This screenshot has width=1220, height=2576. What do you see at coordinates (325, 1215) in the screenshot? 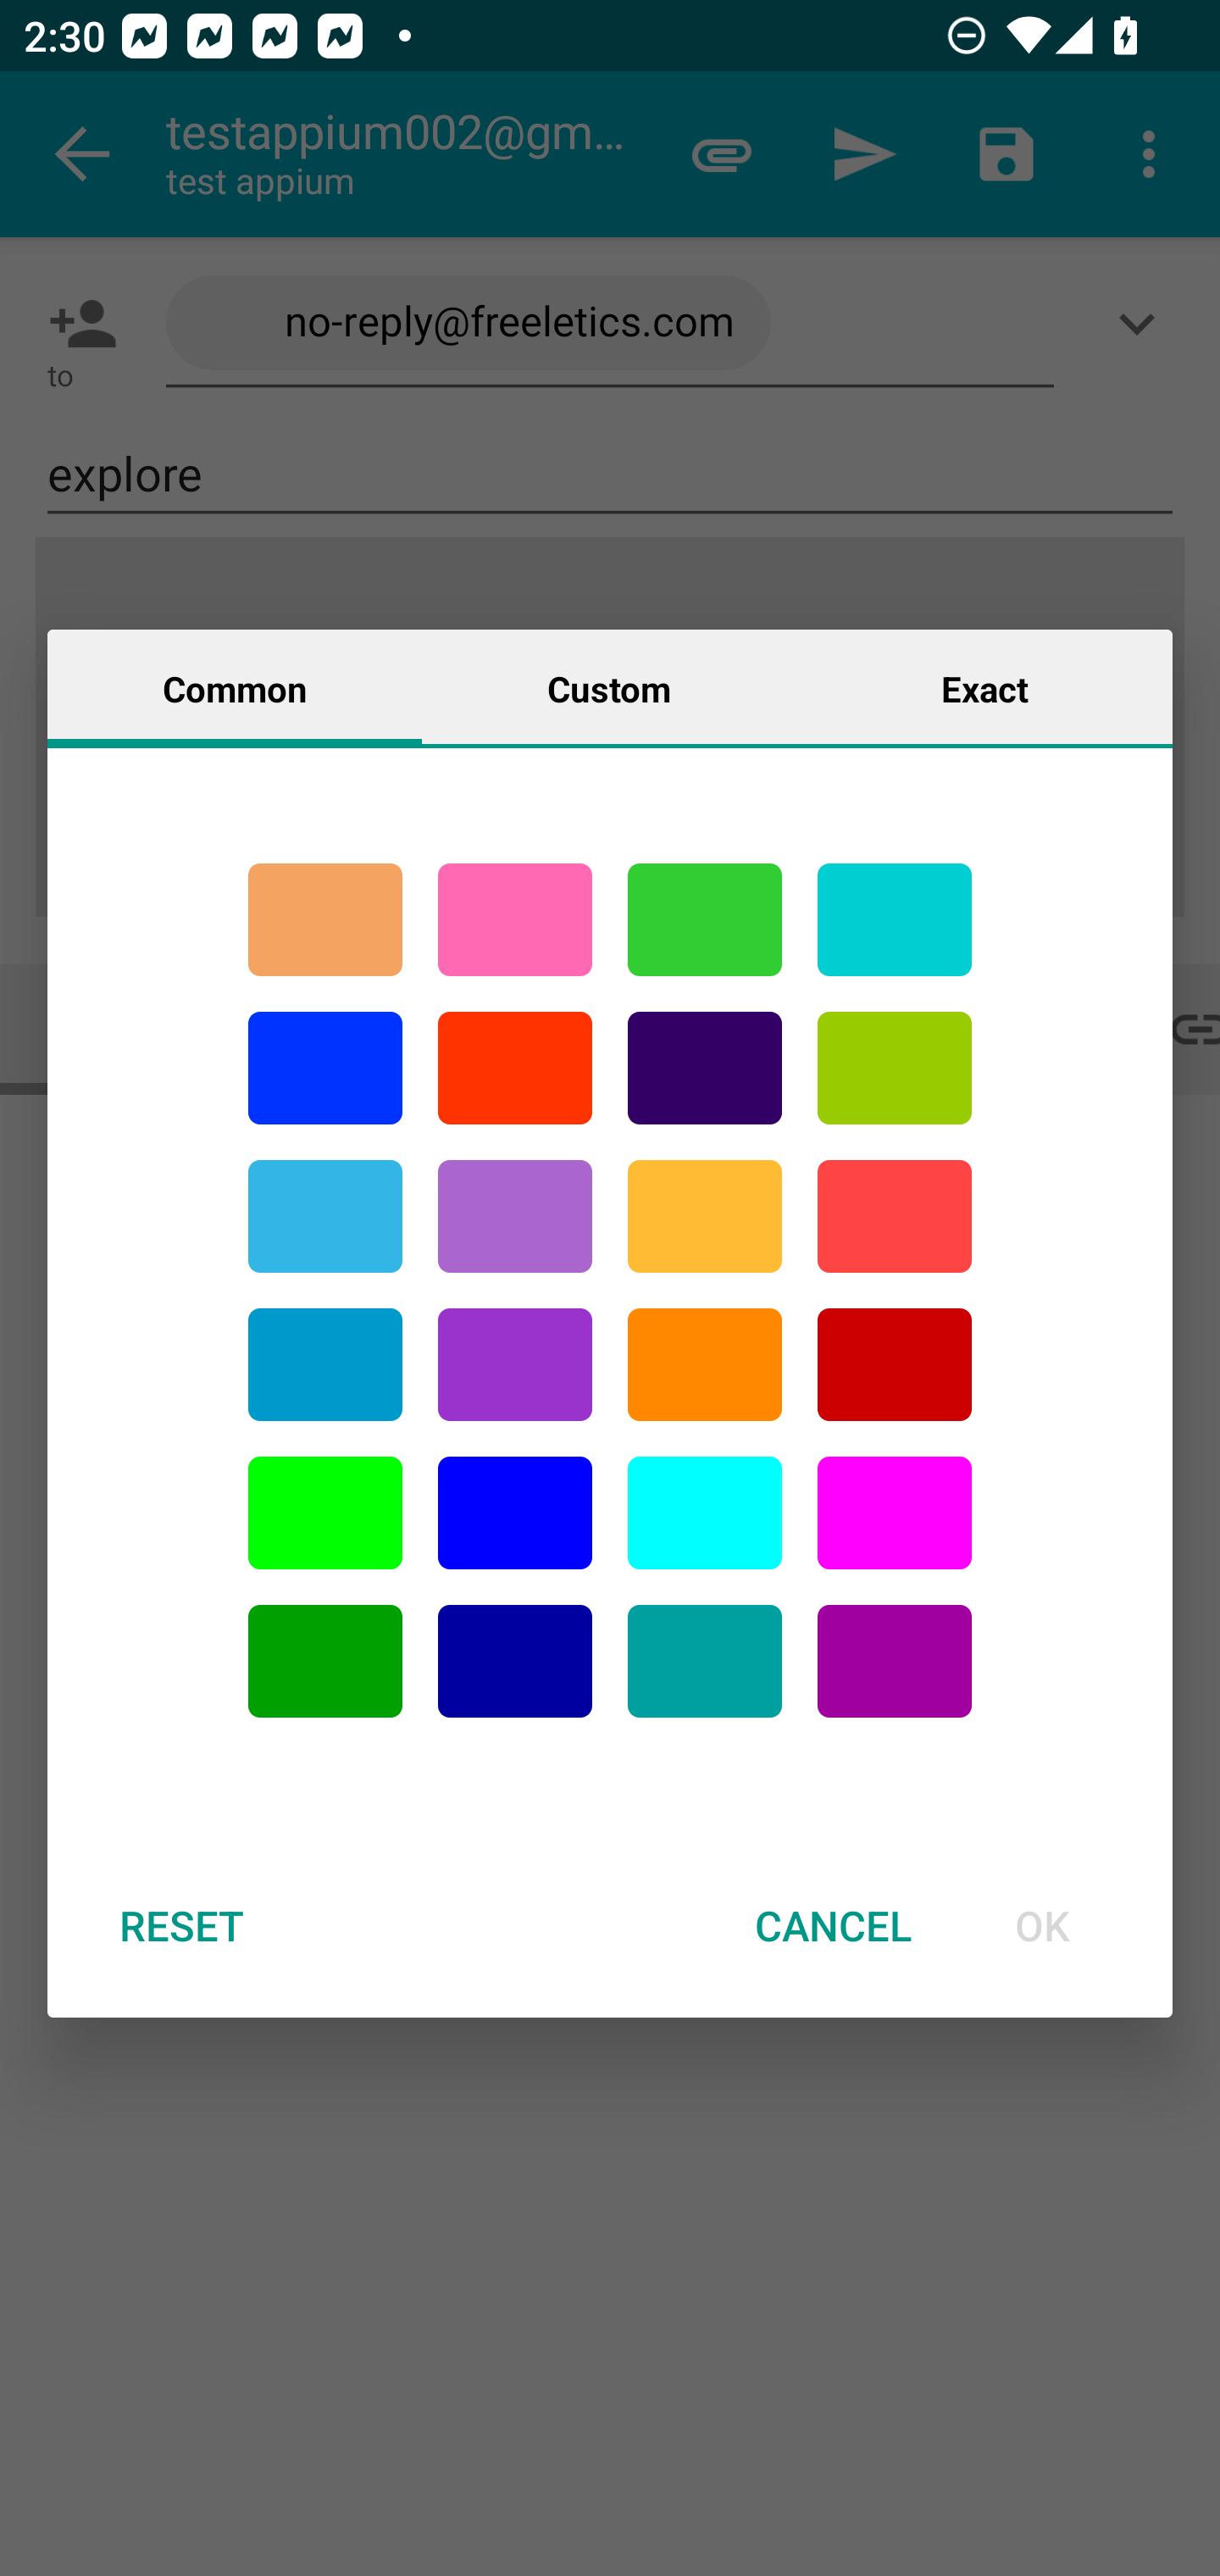
I see `Cyan` at bounding box center [325, 1215].